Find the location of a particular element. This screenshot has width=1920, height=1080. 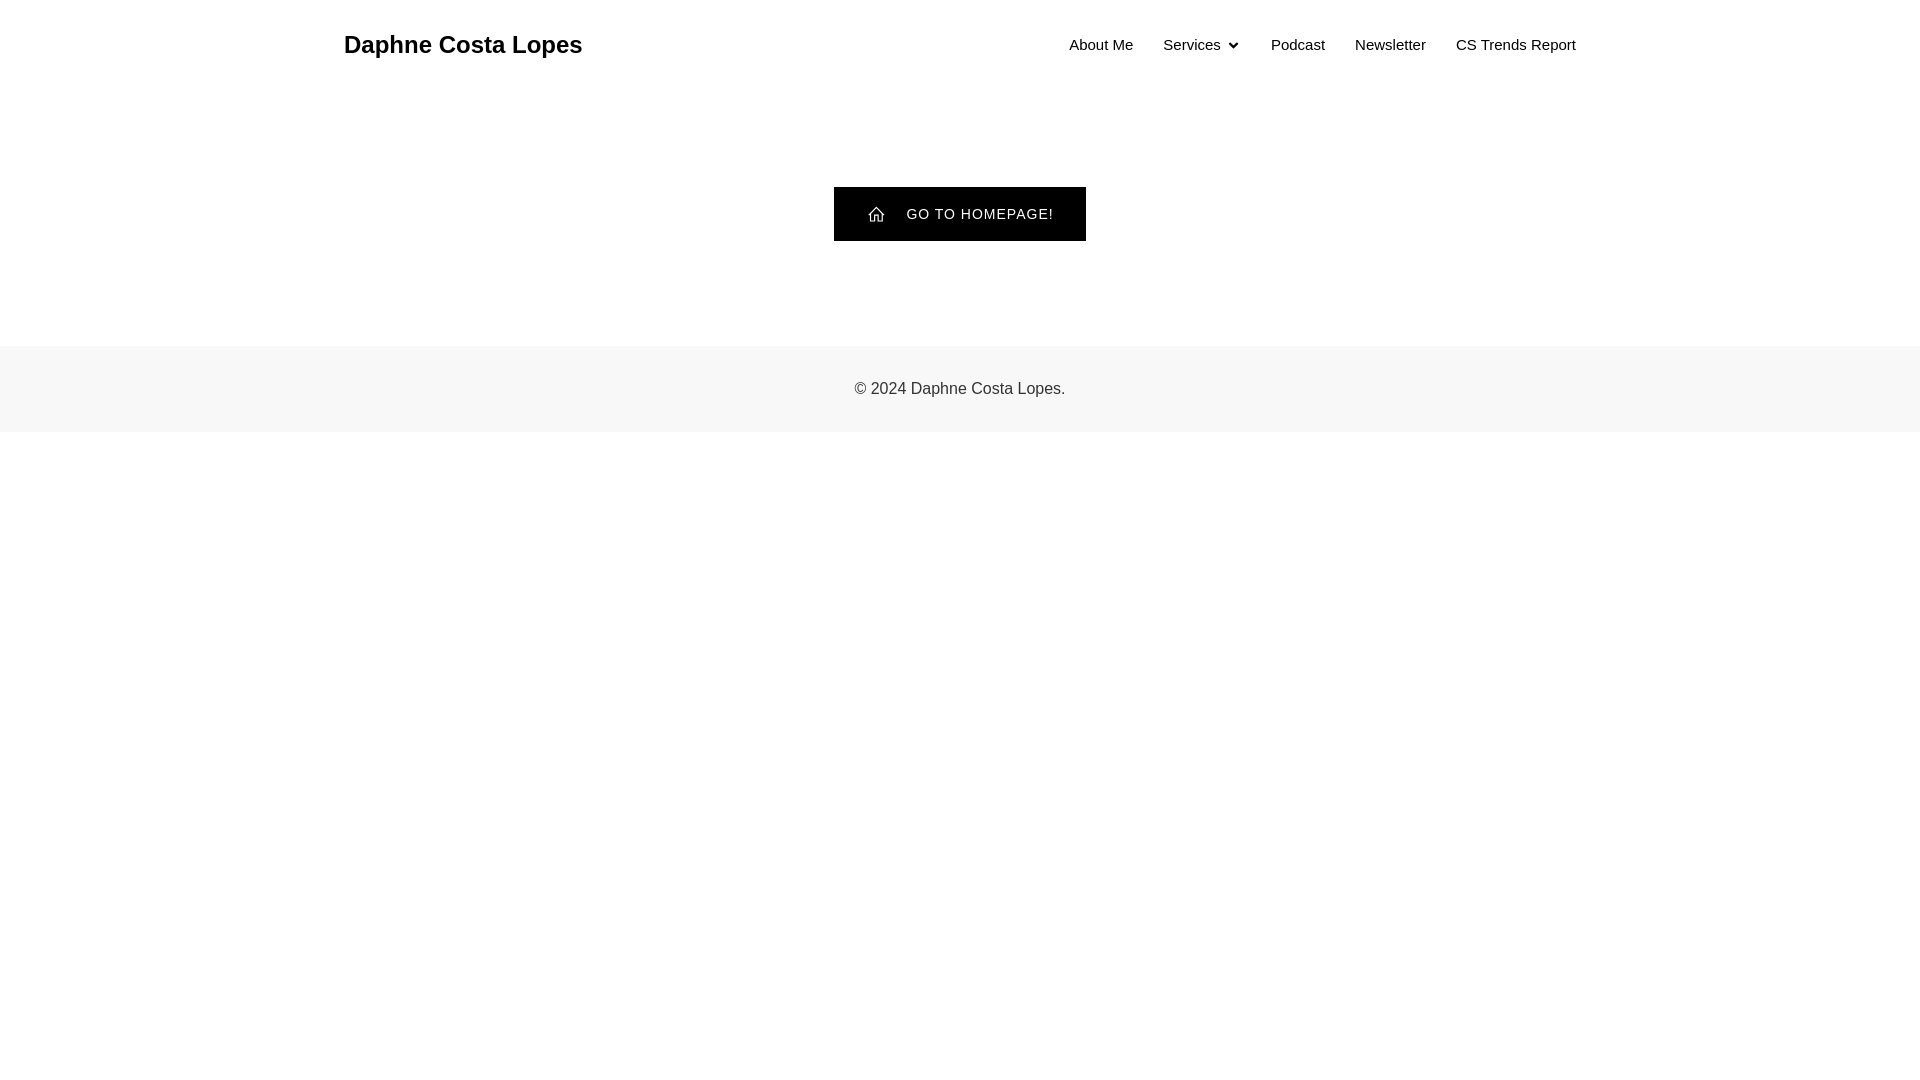

Newsletter is located at coordinates (1390, 44).